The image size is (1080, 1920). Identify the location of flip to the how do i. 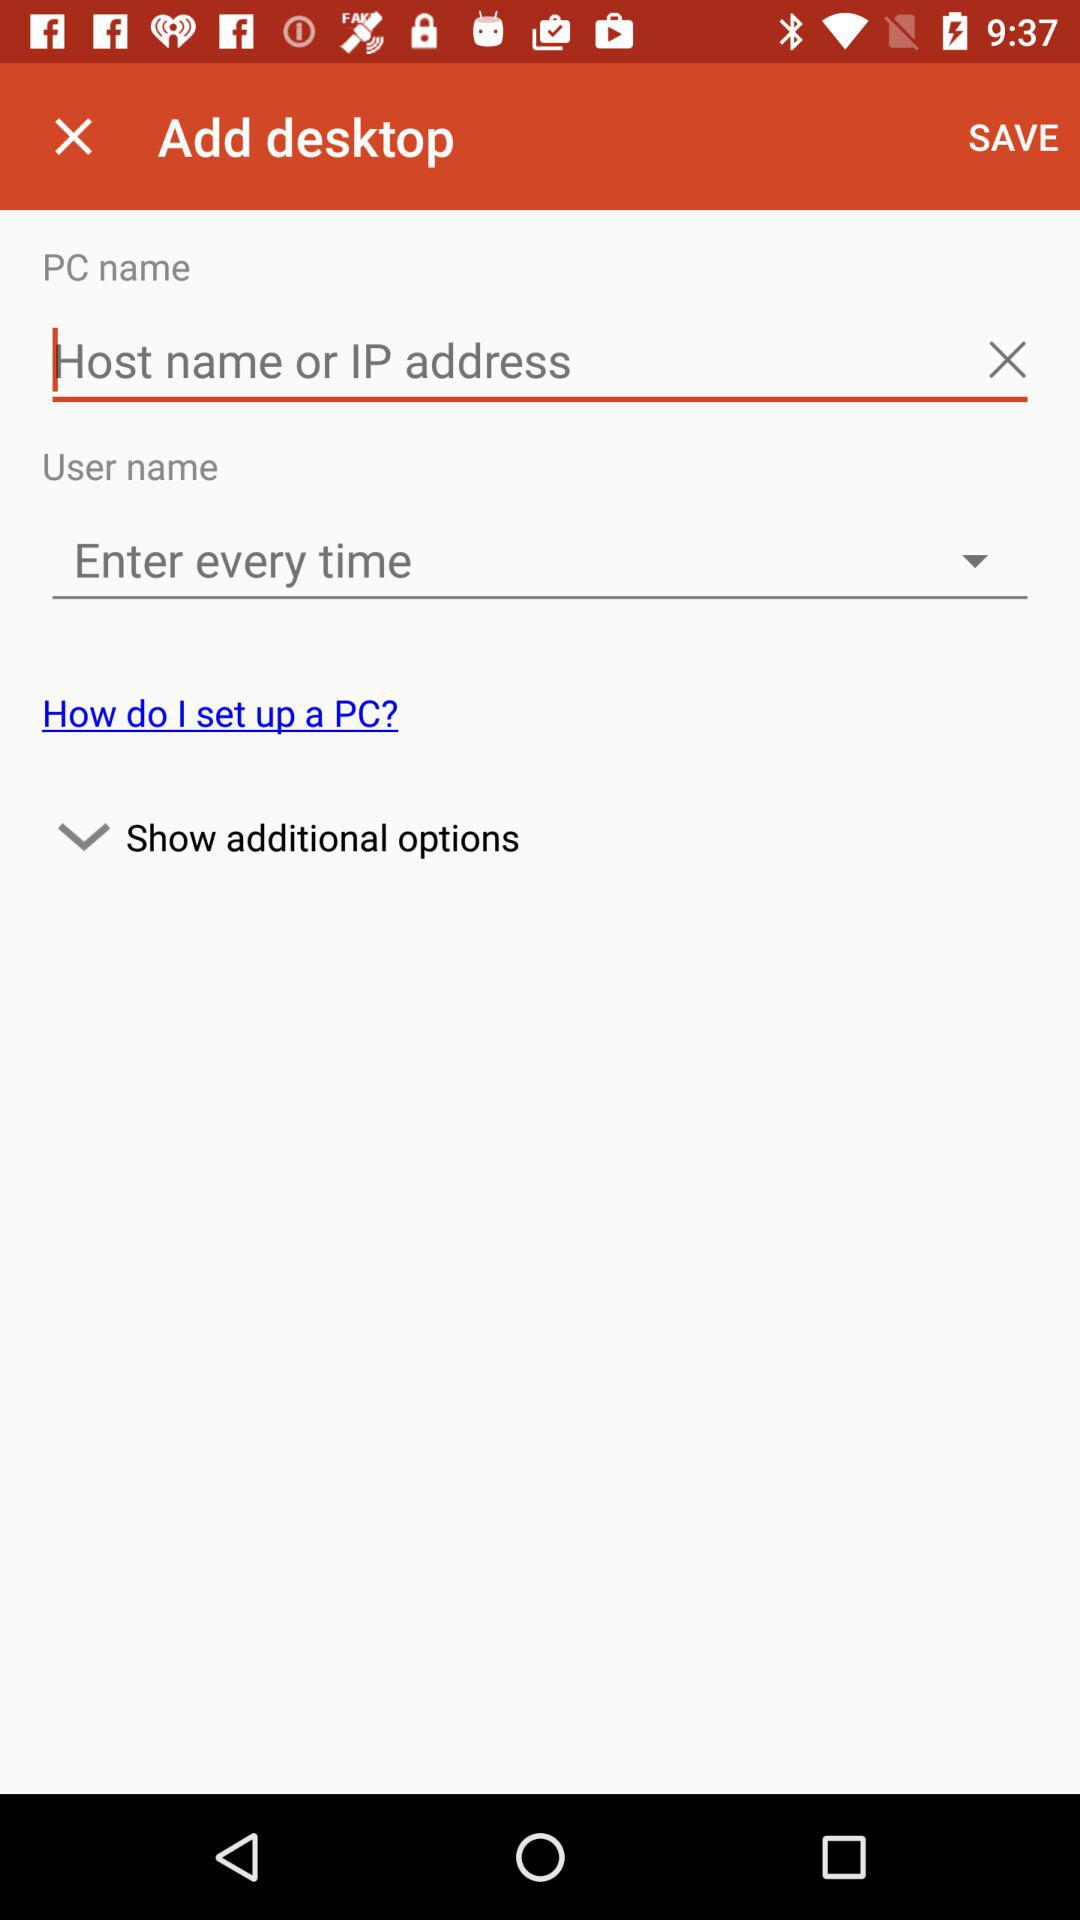
(220, 712).